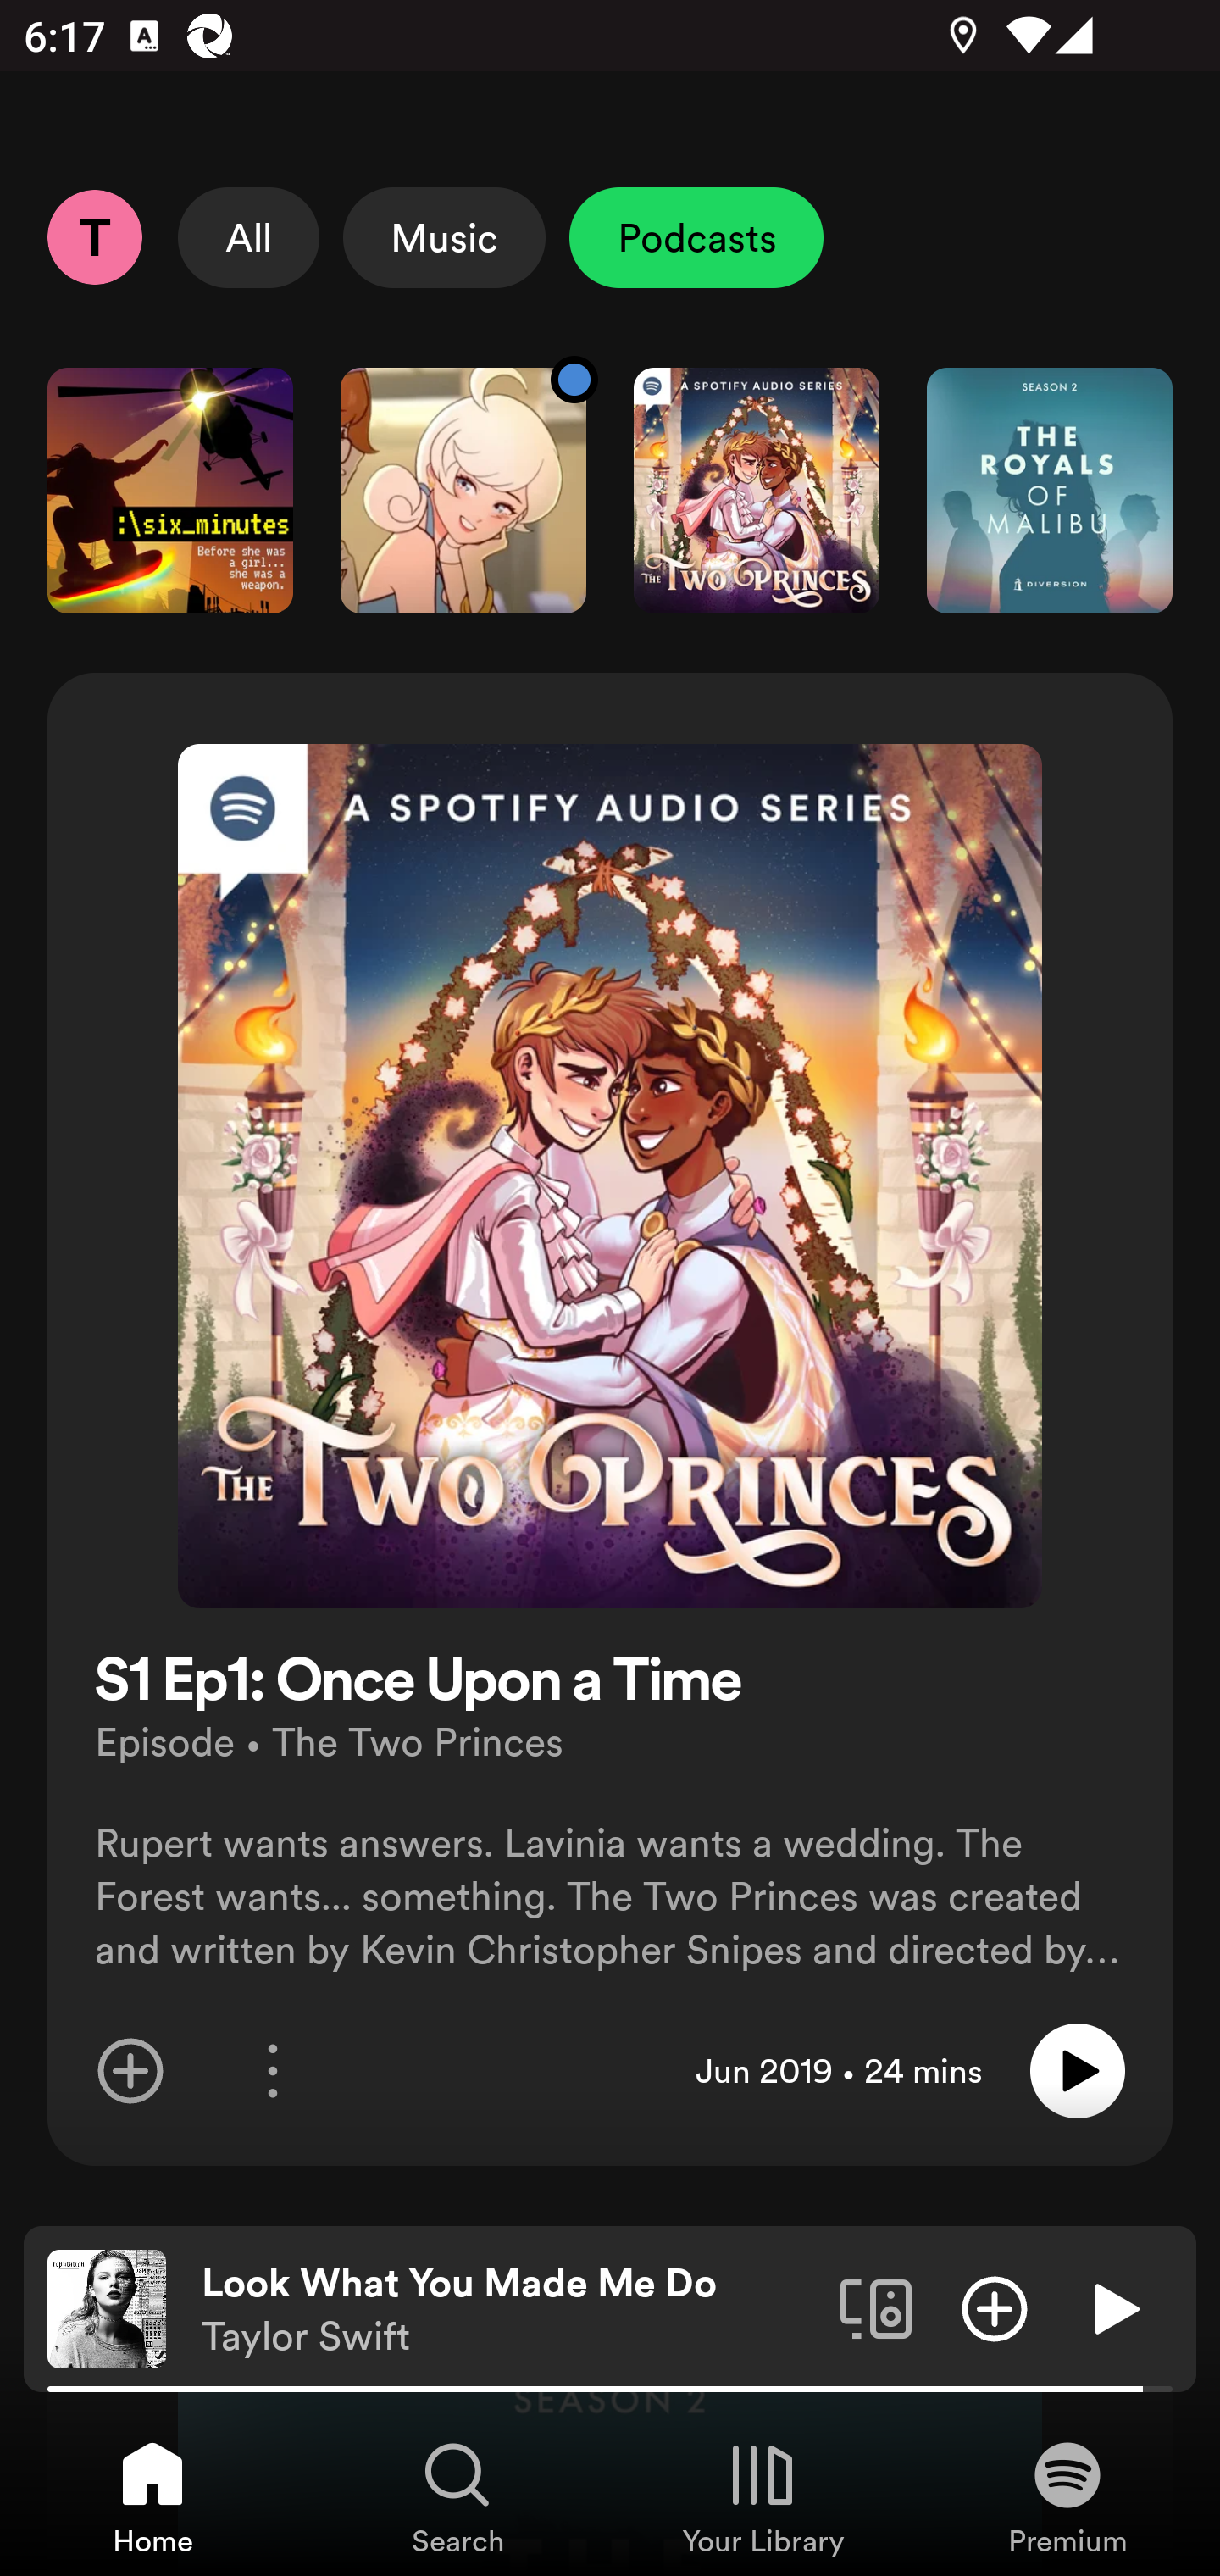  What do you see at coordinates (130, 2071) in the screenshot?
I see `Add item` at bounding box center [130, 2071].